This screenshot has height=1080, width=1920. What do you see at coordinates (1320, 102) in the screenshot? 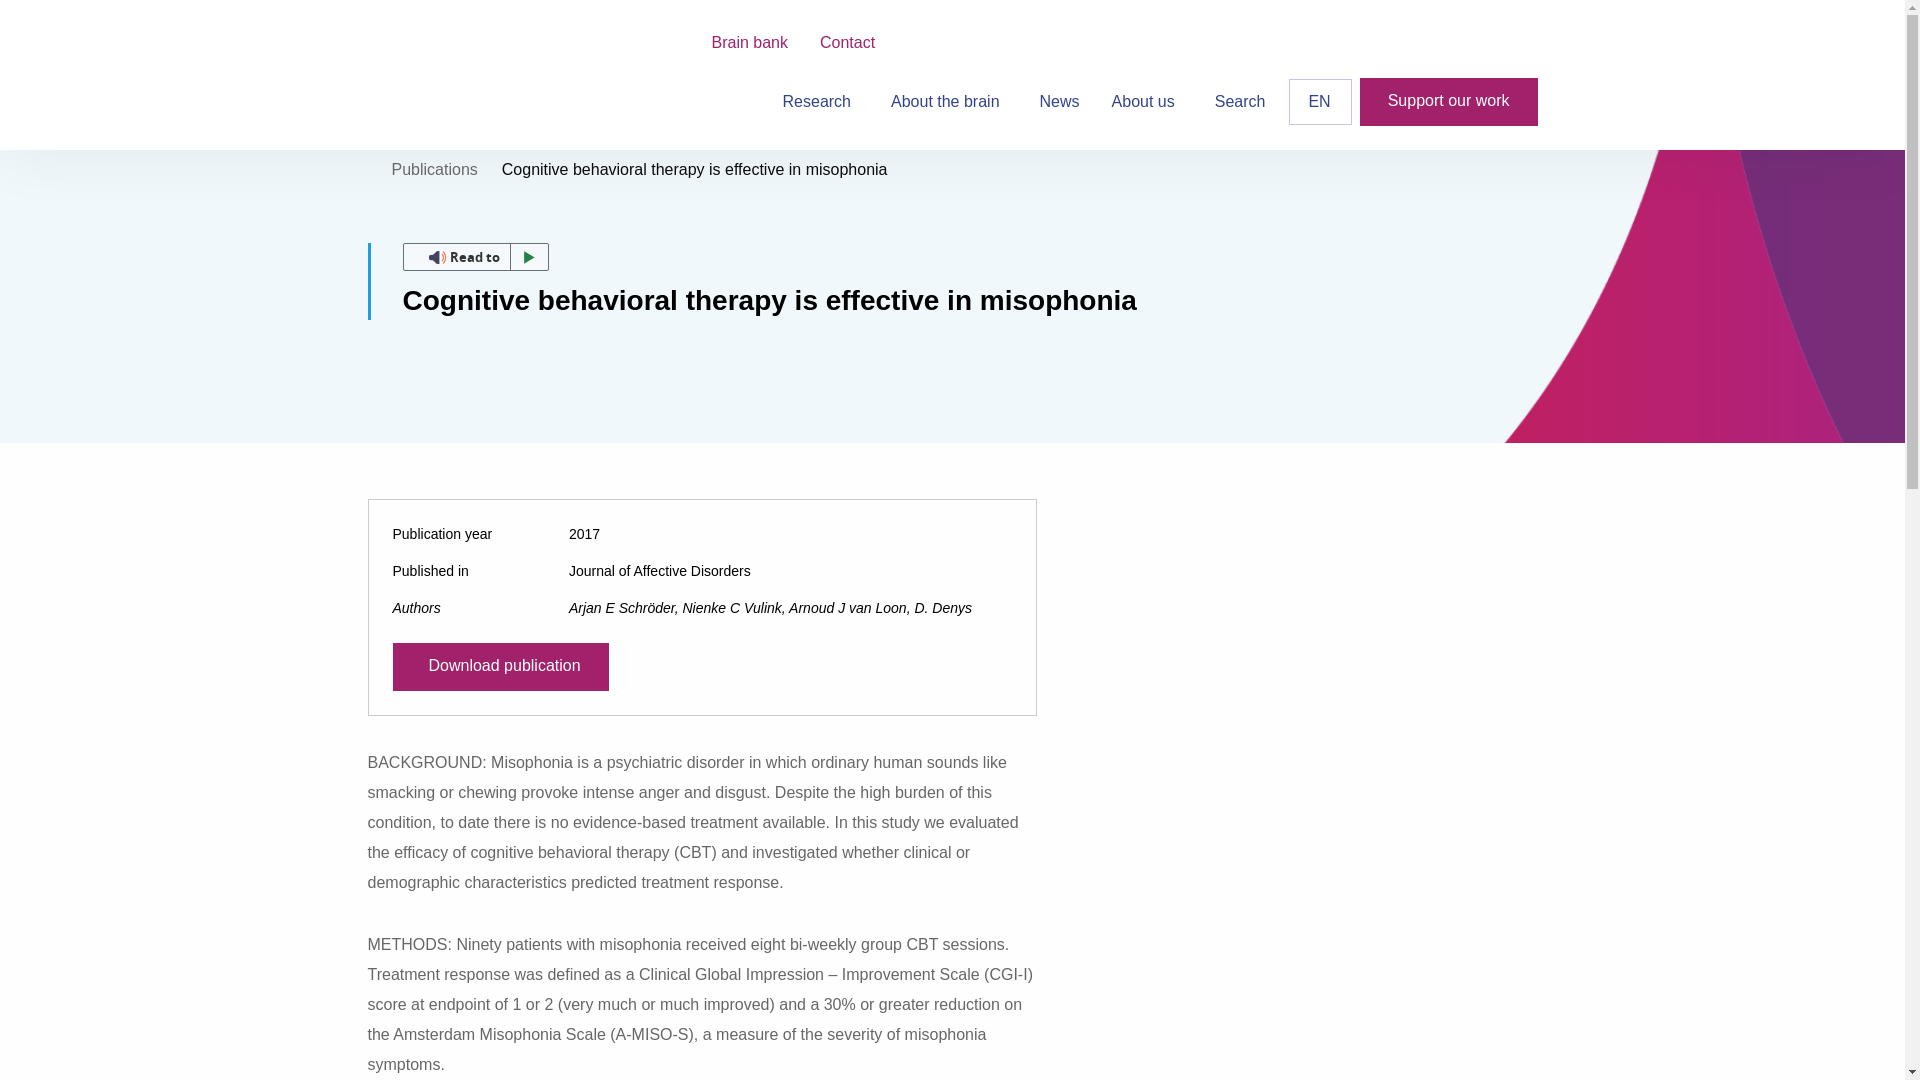
I see `EN` at bounding box center [1320, 102].